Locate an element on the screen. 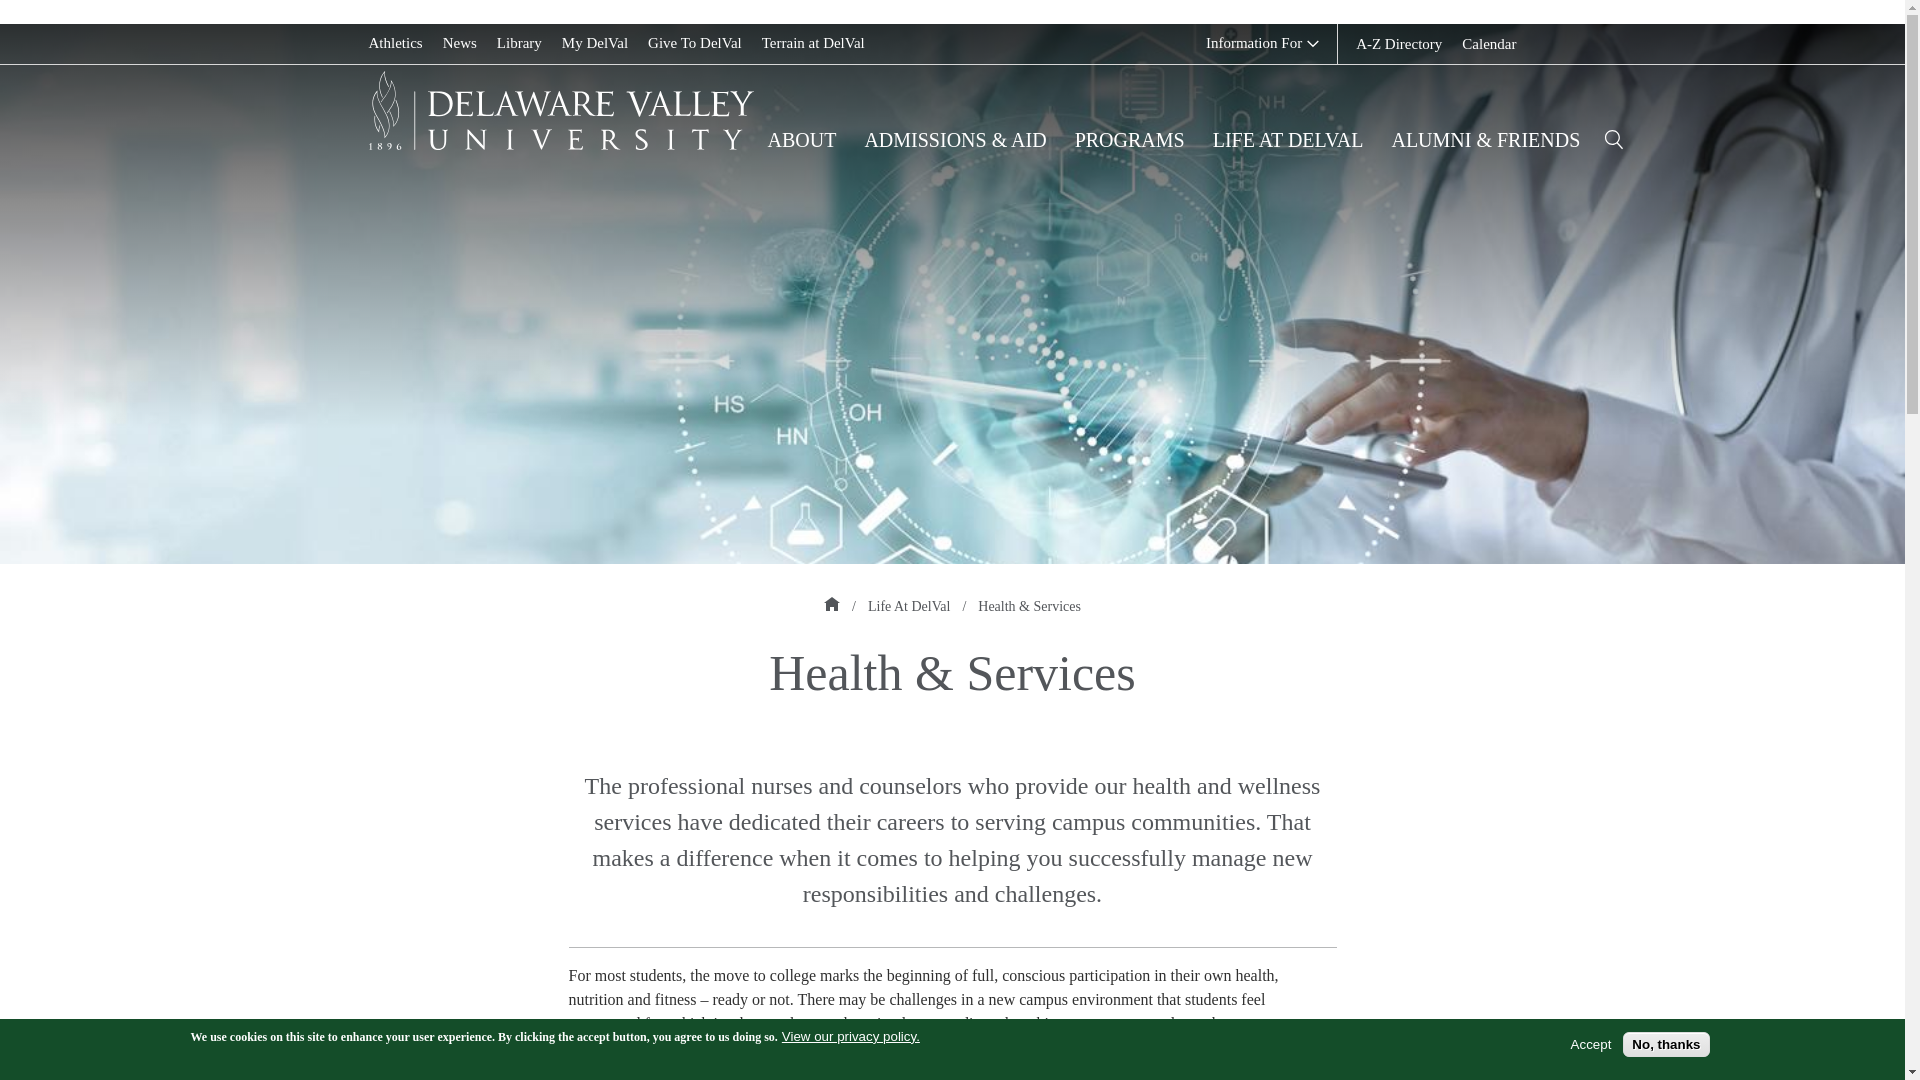 Image resolution: width=1920 pixels, height=1080 pixels. ABOUT is located at coordinates (802, 140).